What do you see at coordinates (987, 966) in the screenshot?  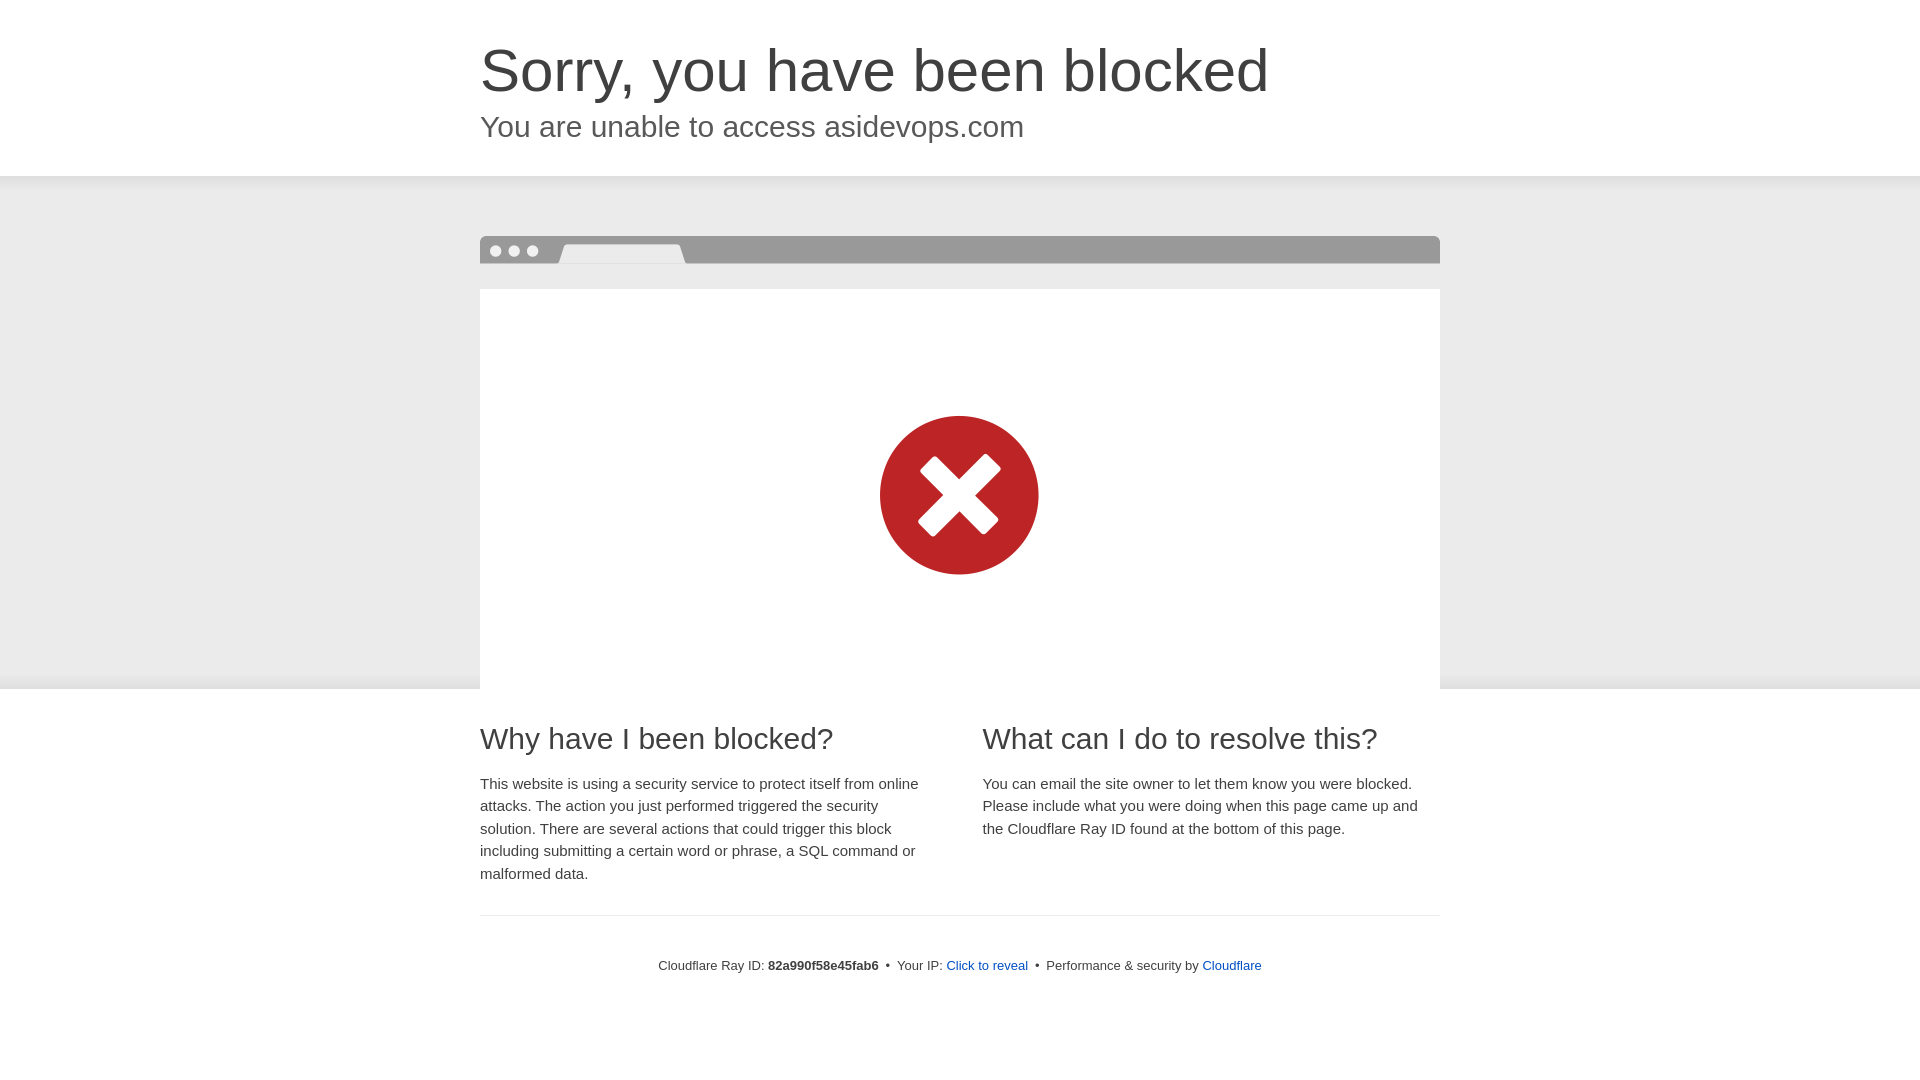 I see `Click to reveal` at bounding box center [987, 966].